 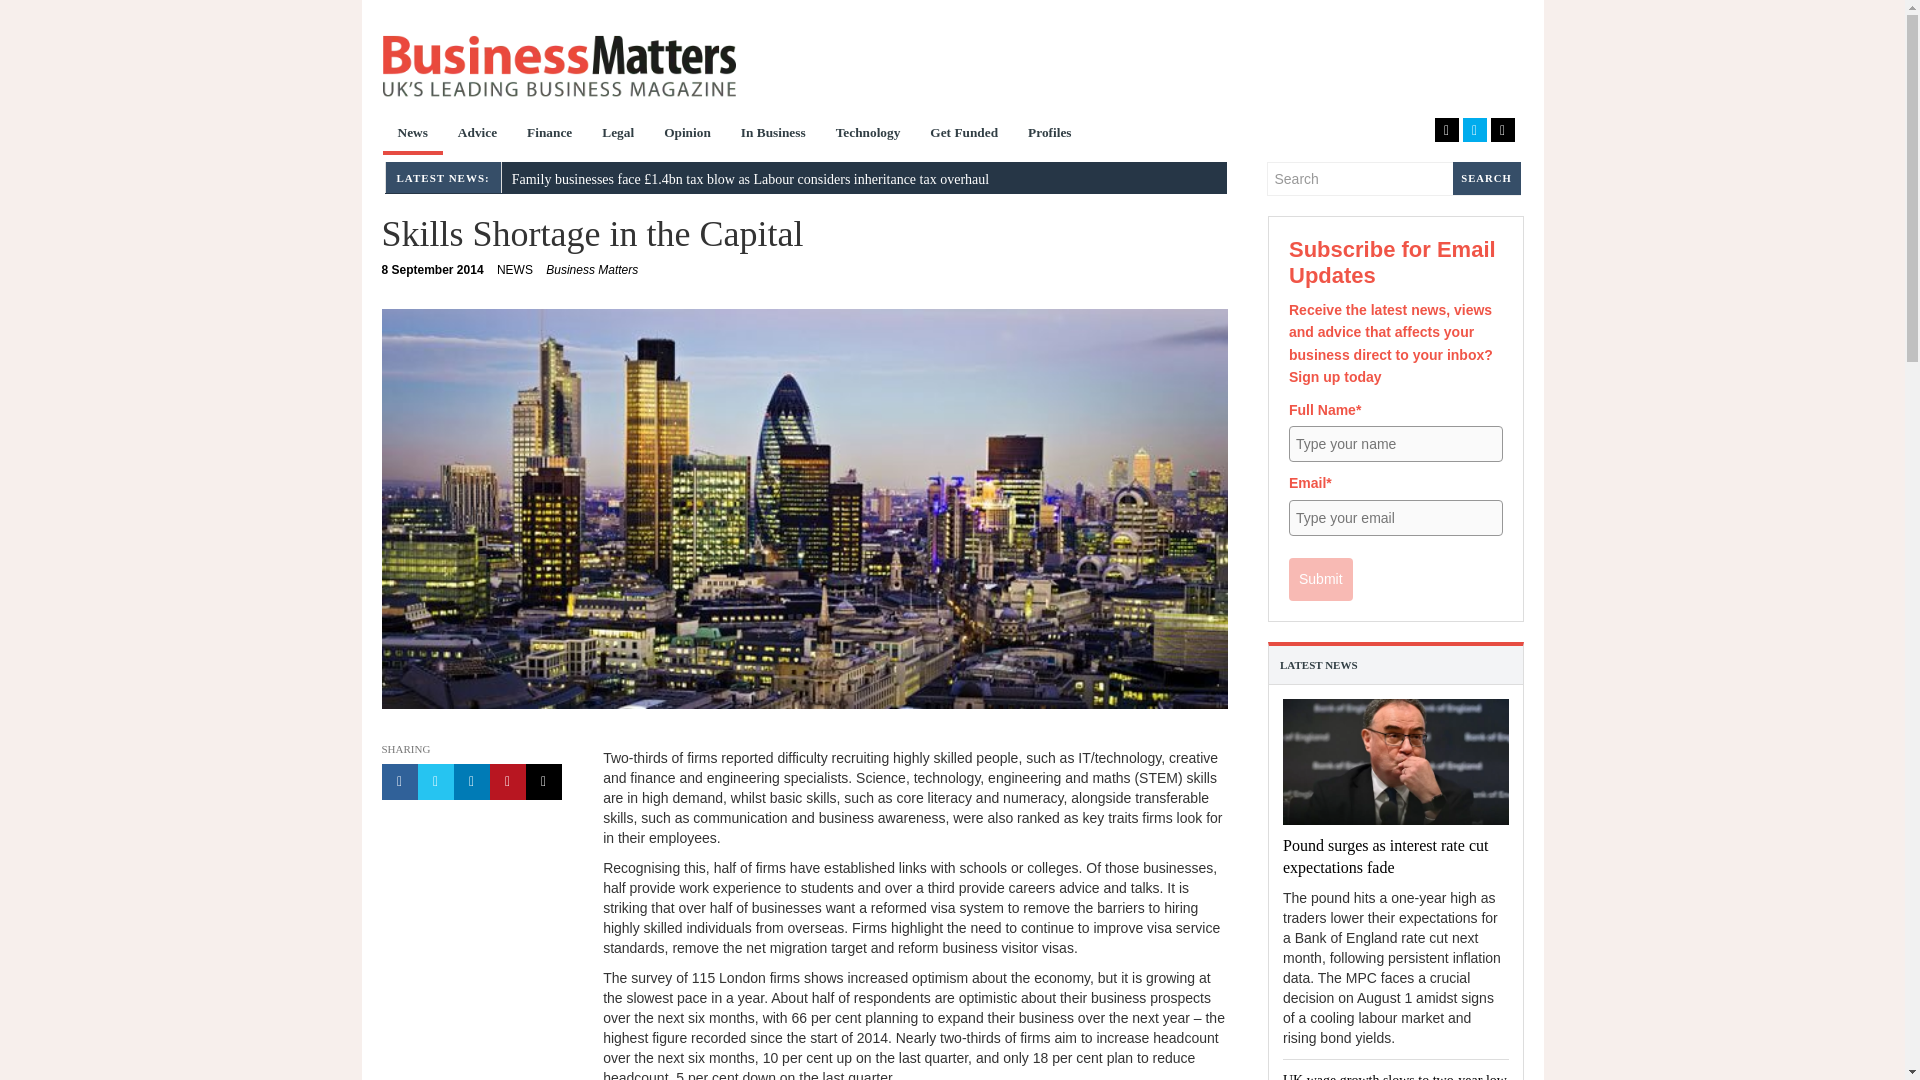 I want to click on NEWS, so click(x=515, y=270).